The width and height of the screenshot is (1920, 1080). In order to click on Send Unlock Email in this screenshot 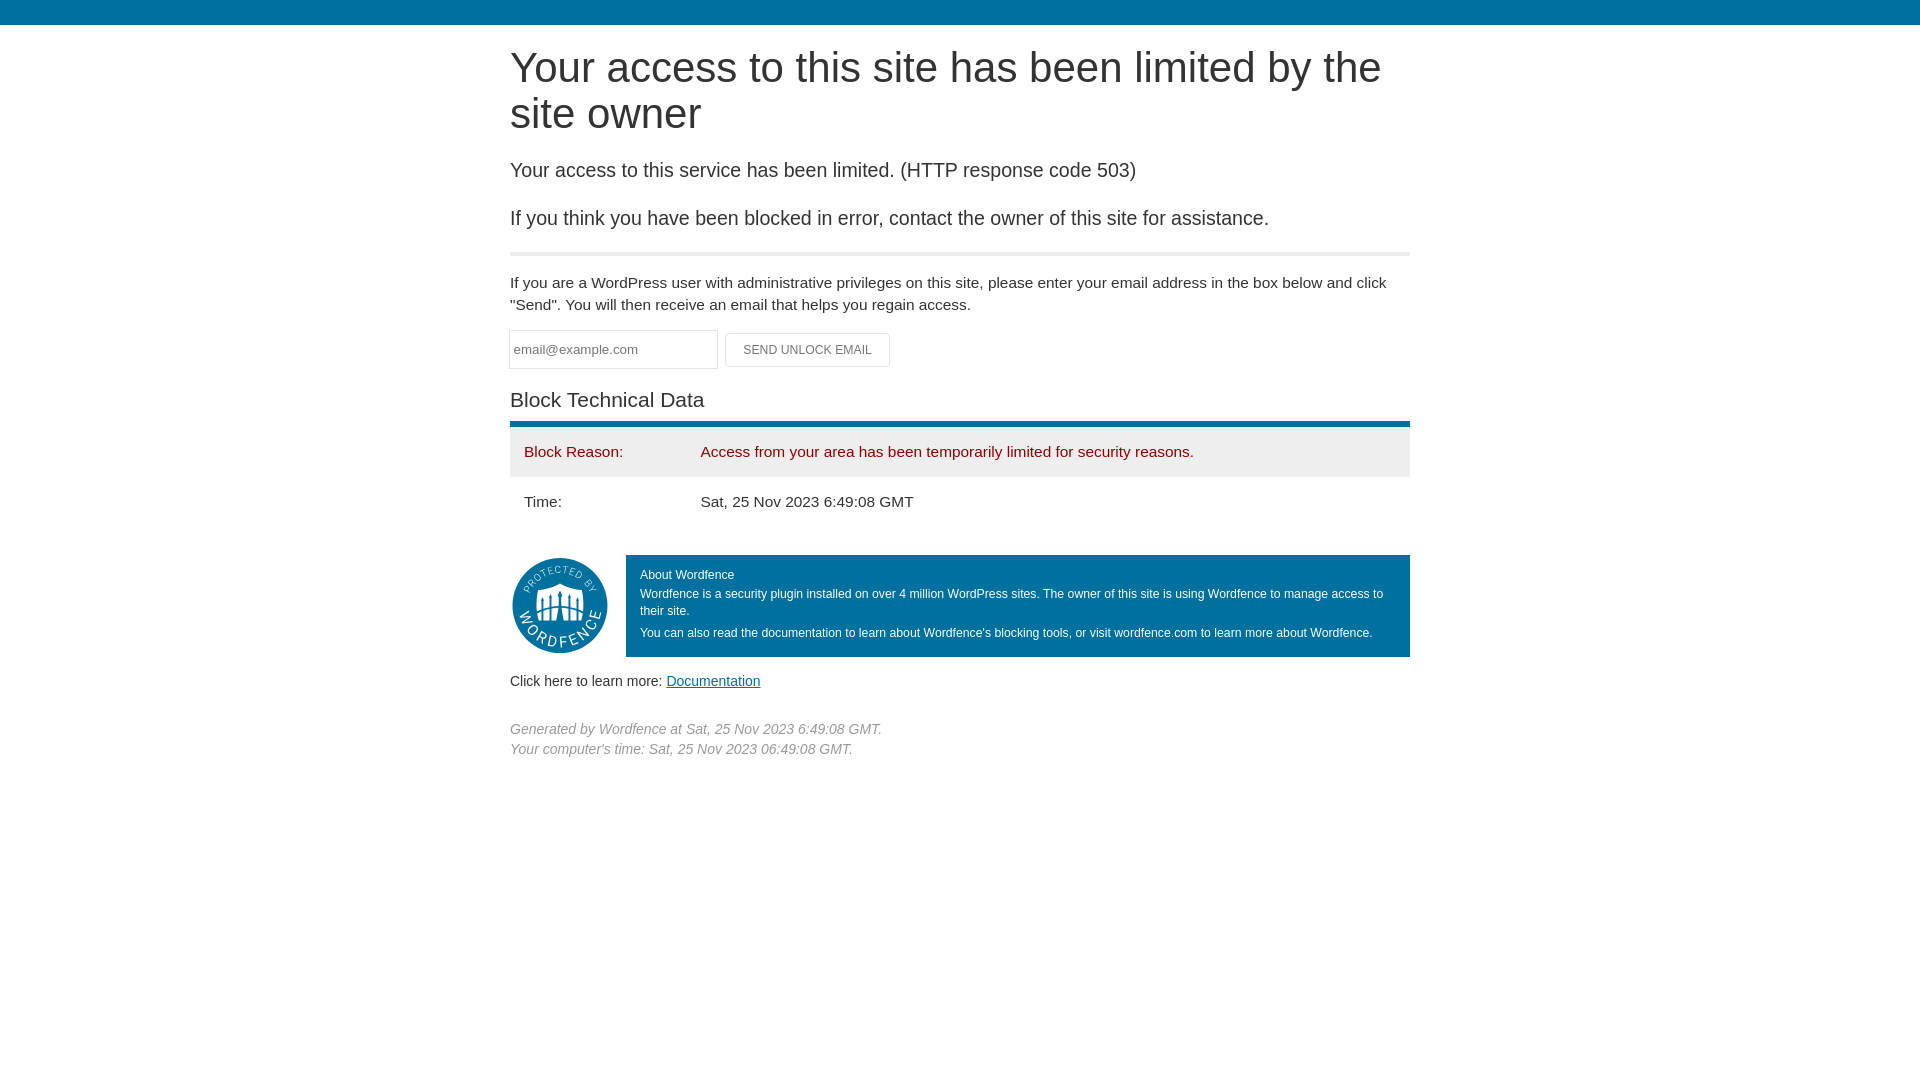, I will do `click(808, 350)`.